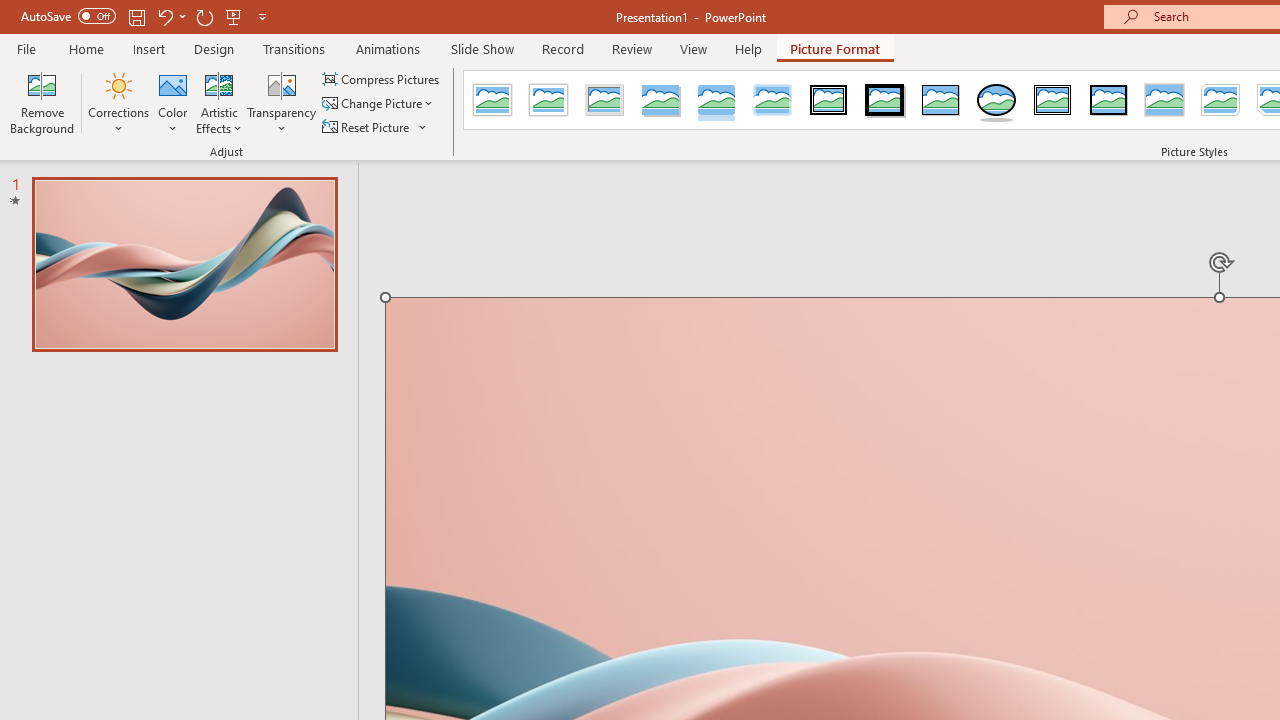  I want to click on Save, so click(136, 16).